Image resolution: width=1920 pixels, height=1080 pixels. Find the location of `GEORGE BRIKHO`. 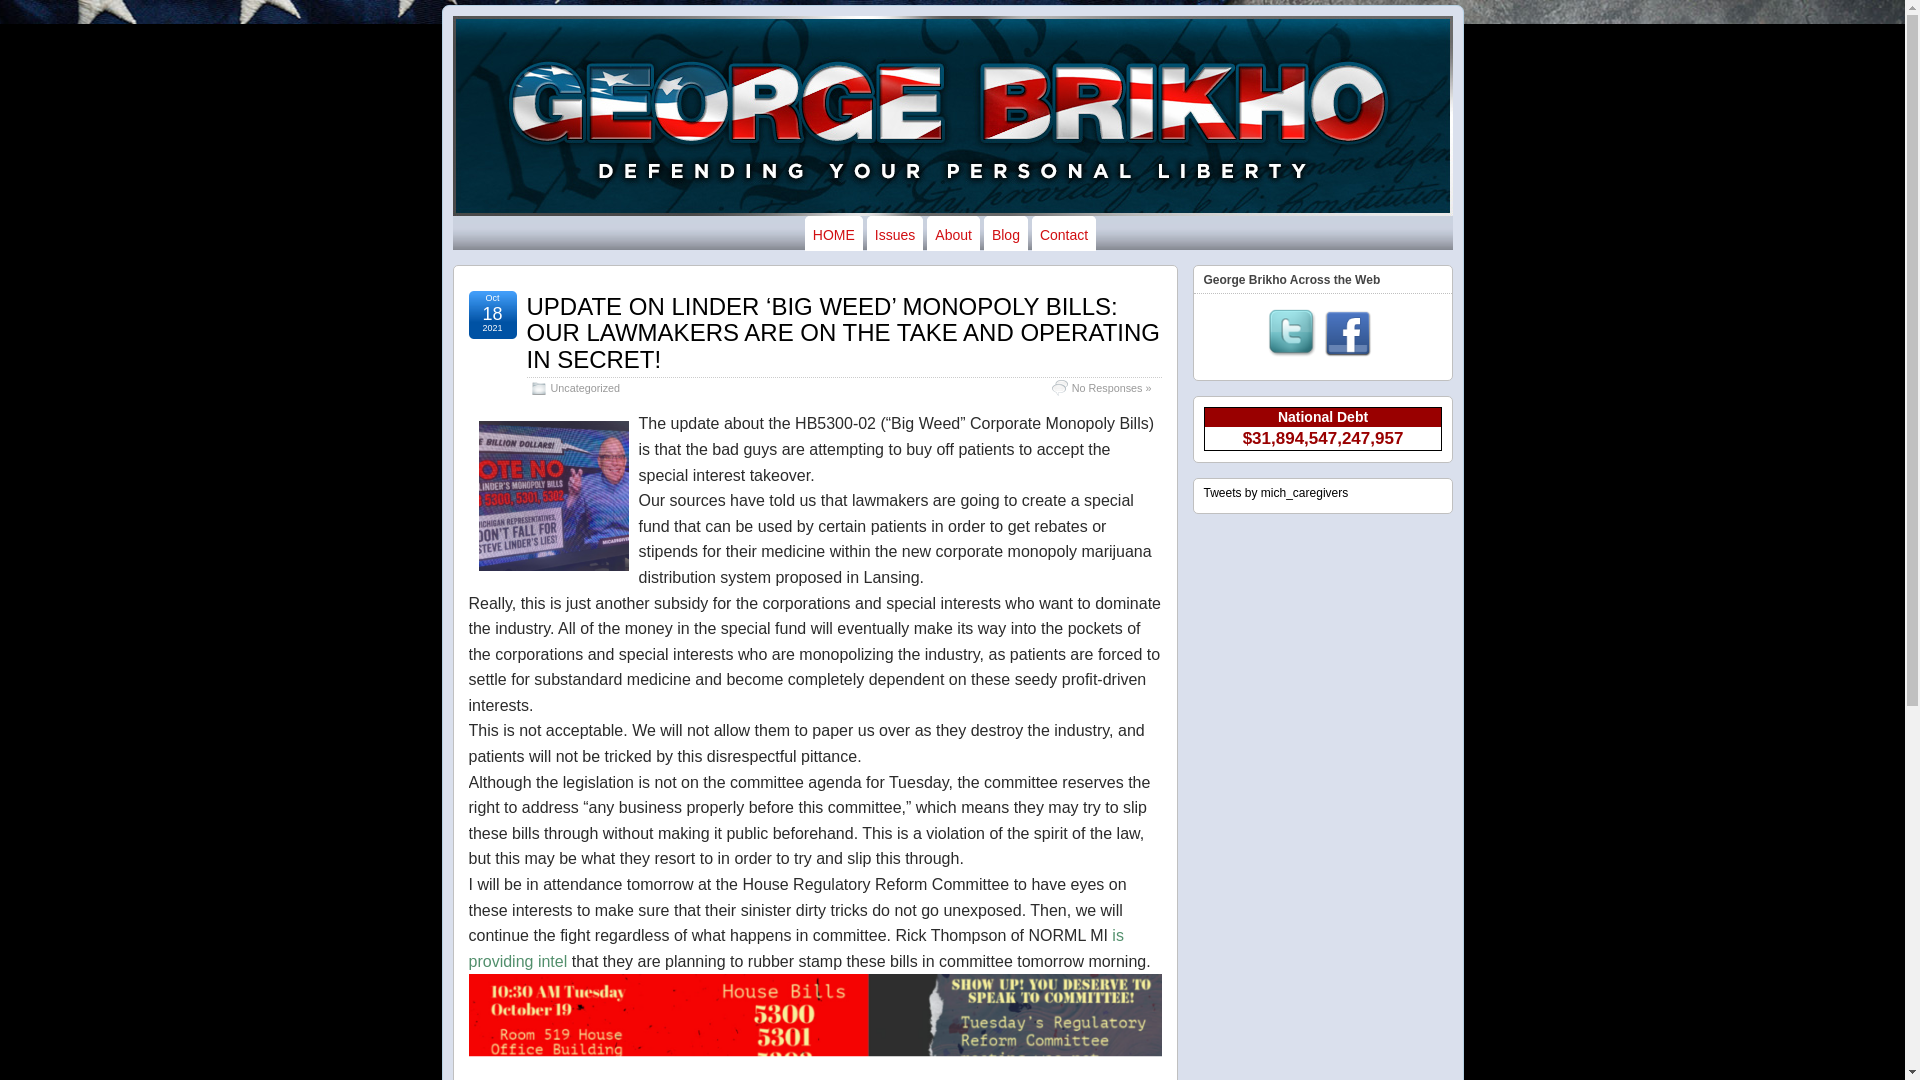

GEORGE BRIKHO is located at coordinates (539, 78).